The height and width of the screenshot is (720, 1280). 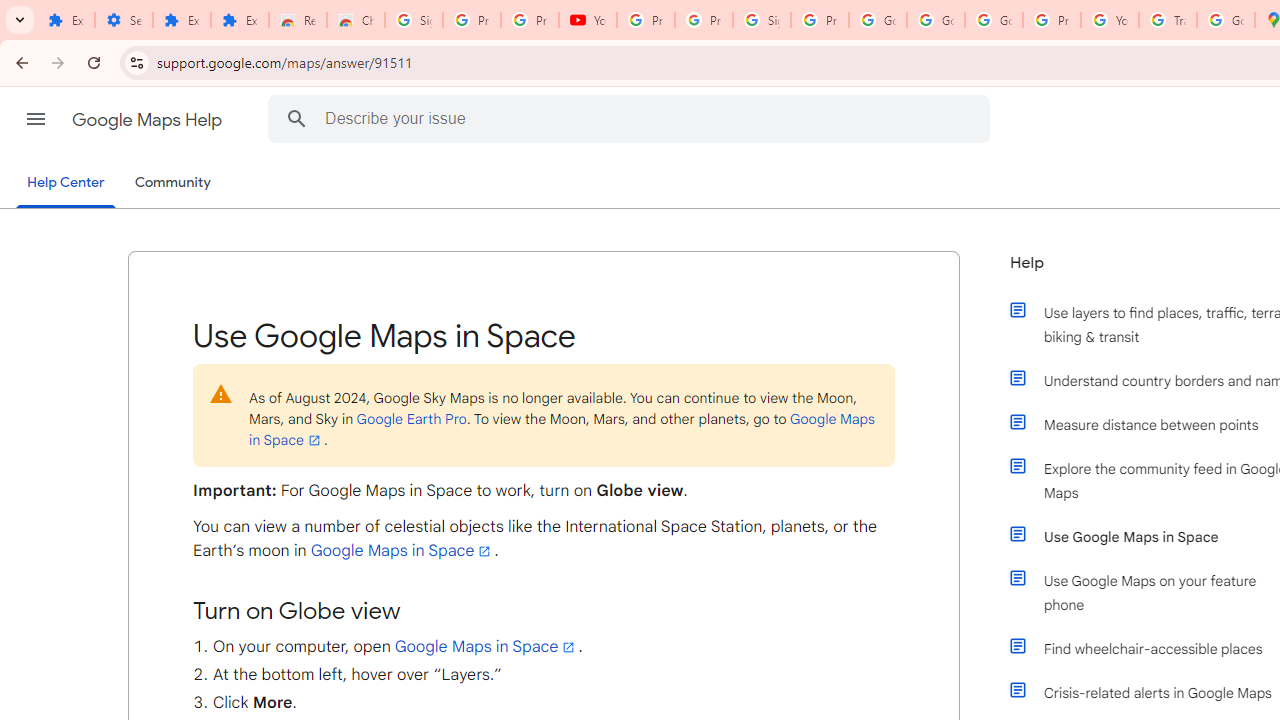 What do you see at coordinates (148, 120) in the screenshot?
I see `Google Maps Help` at bounding box center [148, 120].